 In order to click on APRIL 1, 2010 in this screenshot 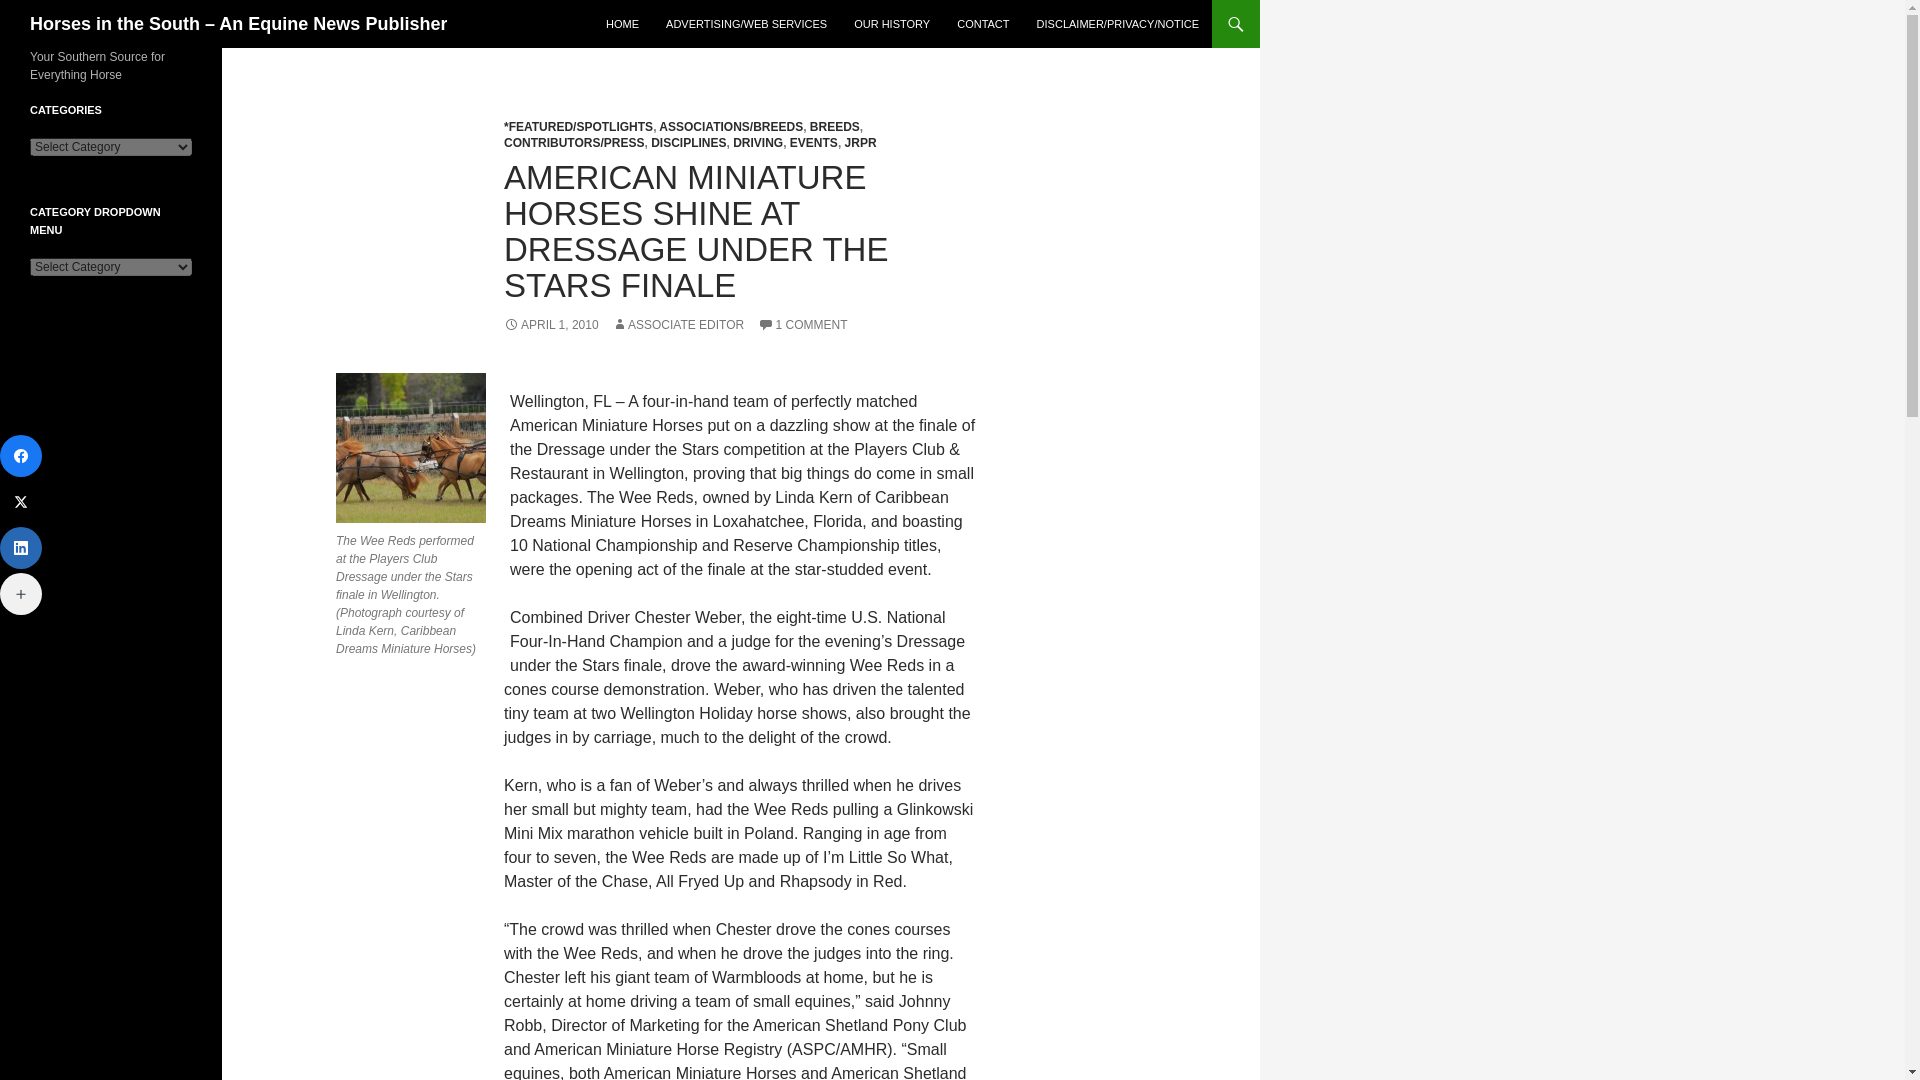, I will do `click(551, 324)`.